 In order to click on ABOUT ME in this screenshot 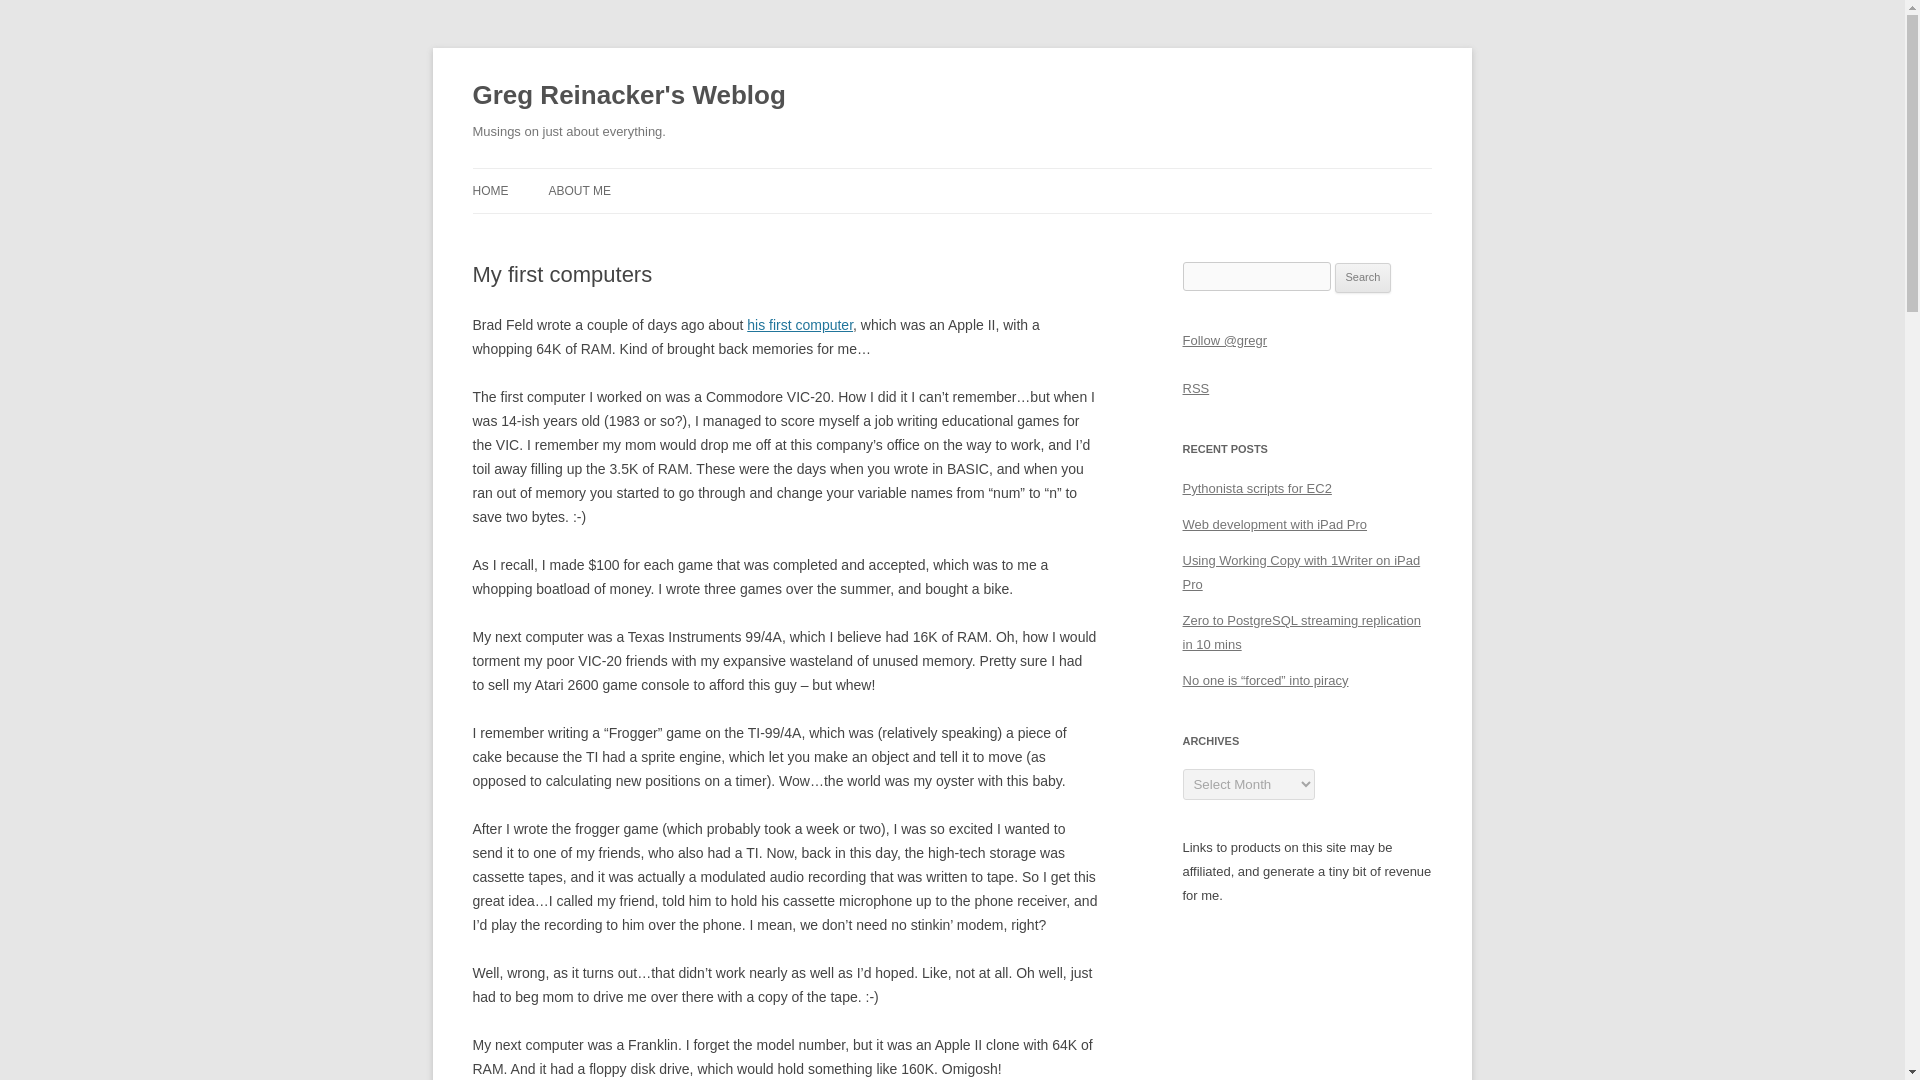, I will do `click(578, 190)`.